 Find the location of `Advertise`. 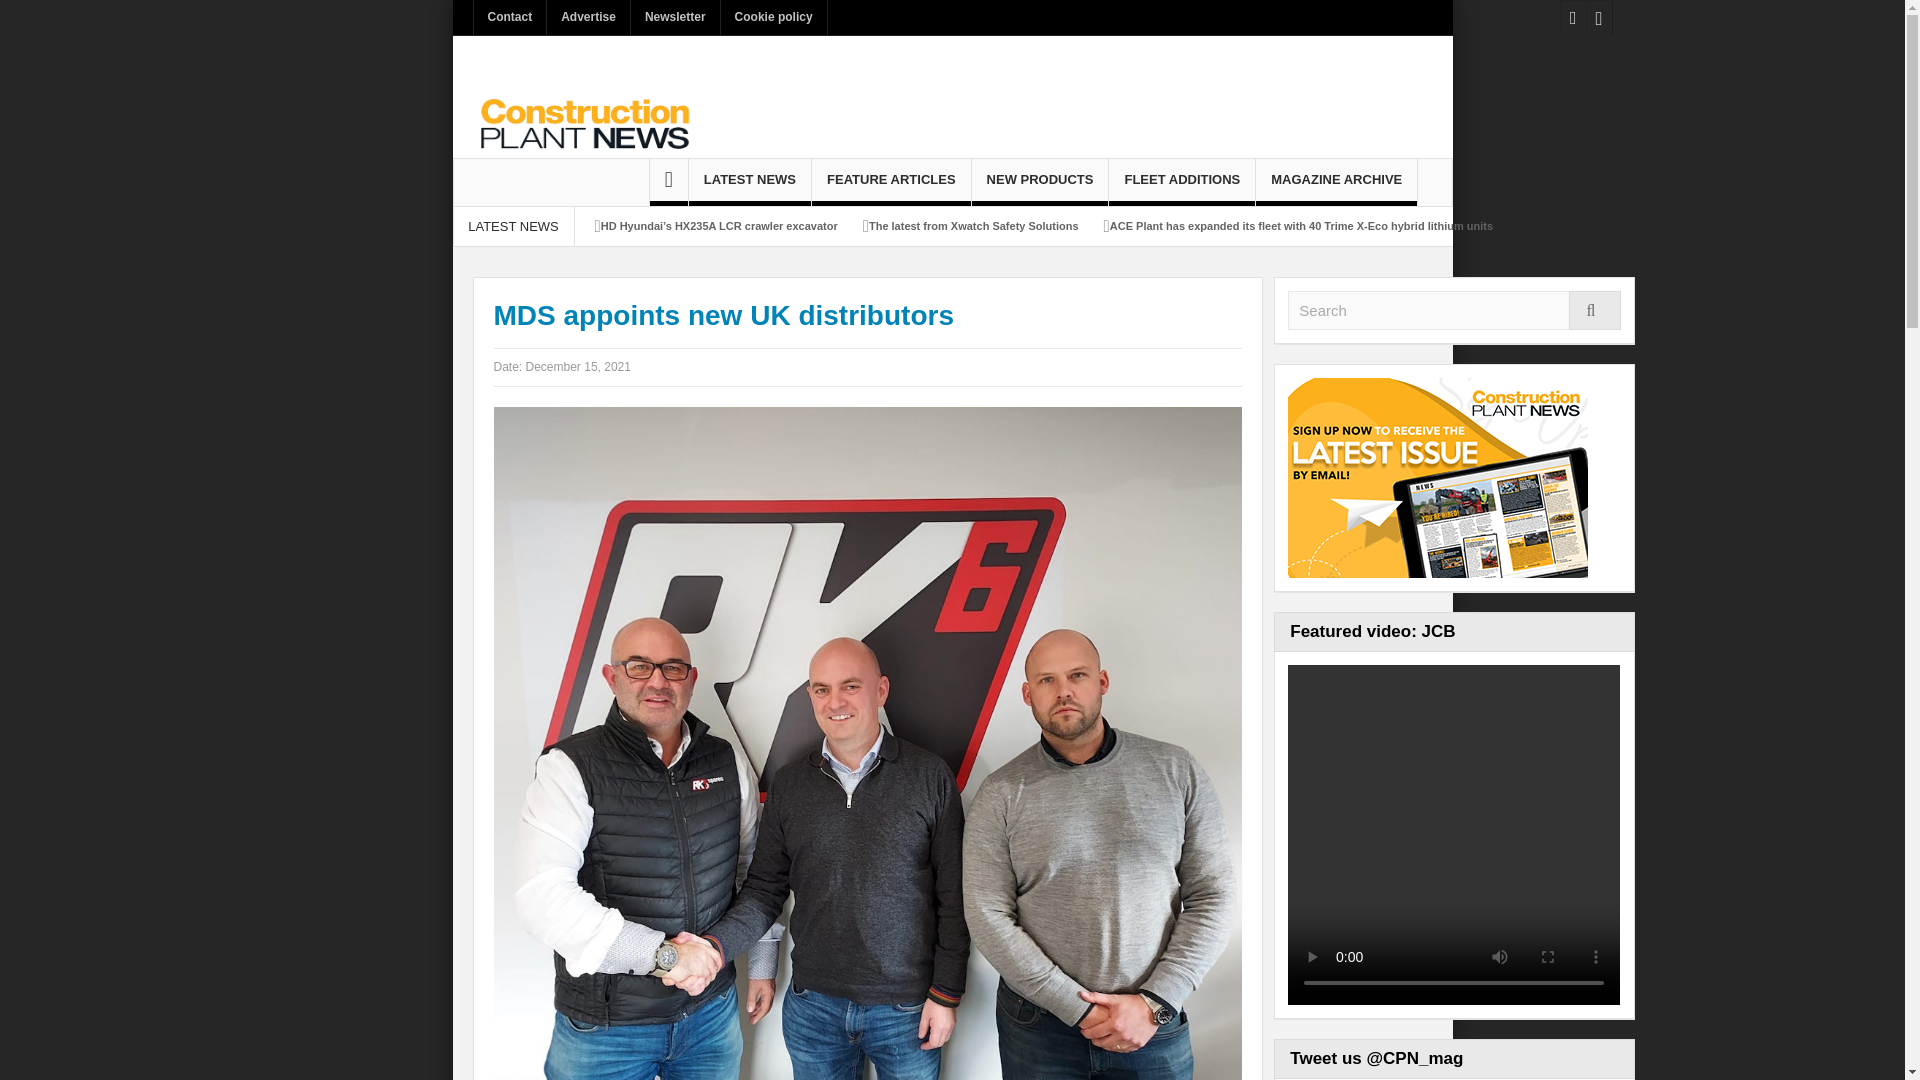

Advertise is located at coordinates (588, 17).